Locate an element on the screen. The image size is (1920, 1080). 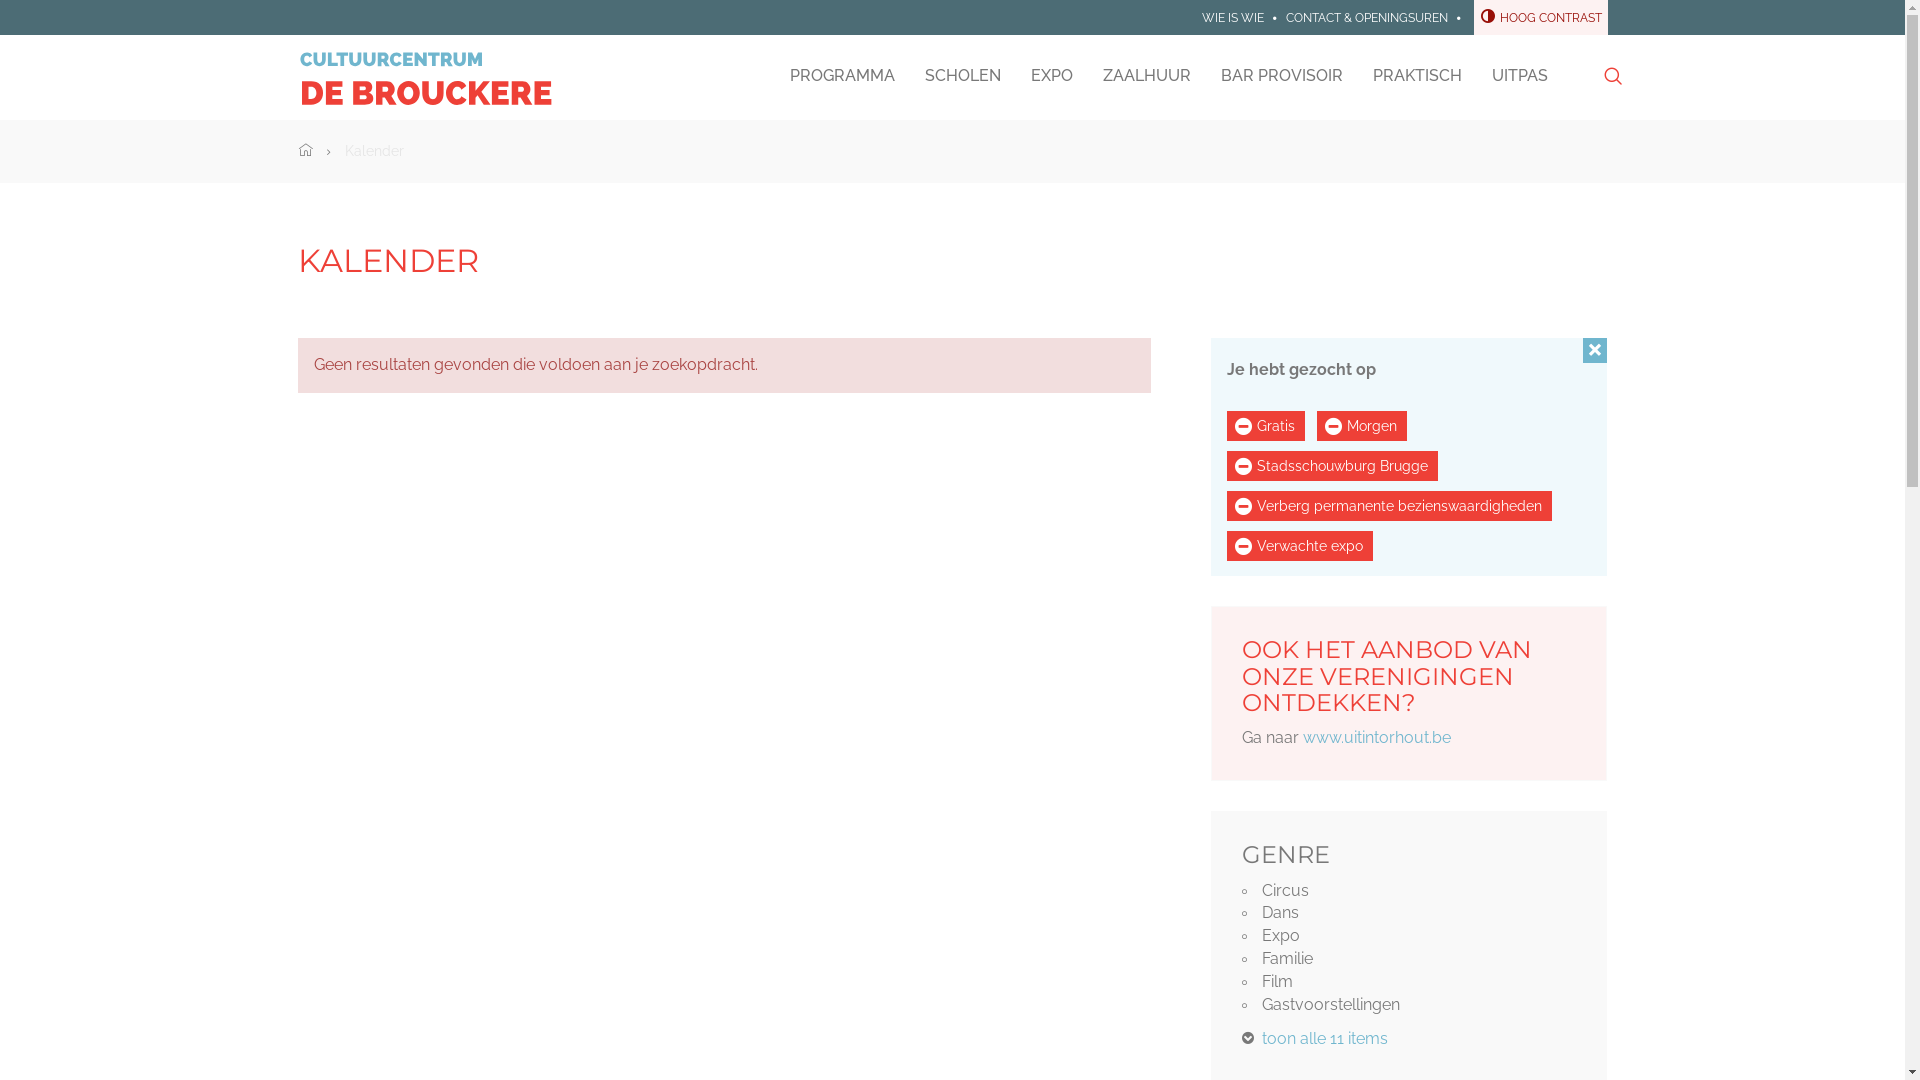
SCHOLEN is located at coordinates (963, 76).